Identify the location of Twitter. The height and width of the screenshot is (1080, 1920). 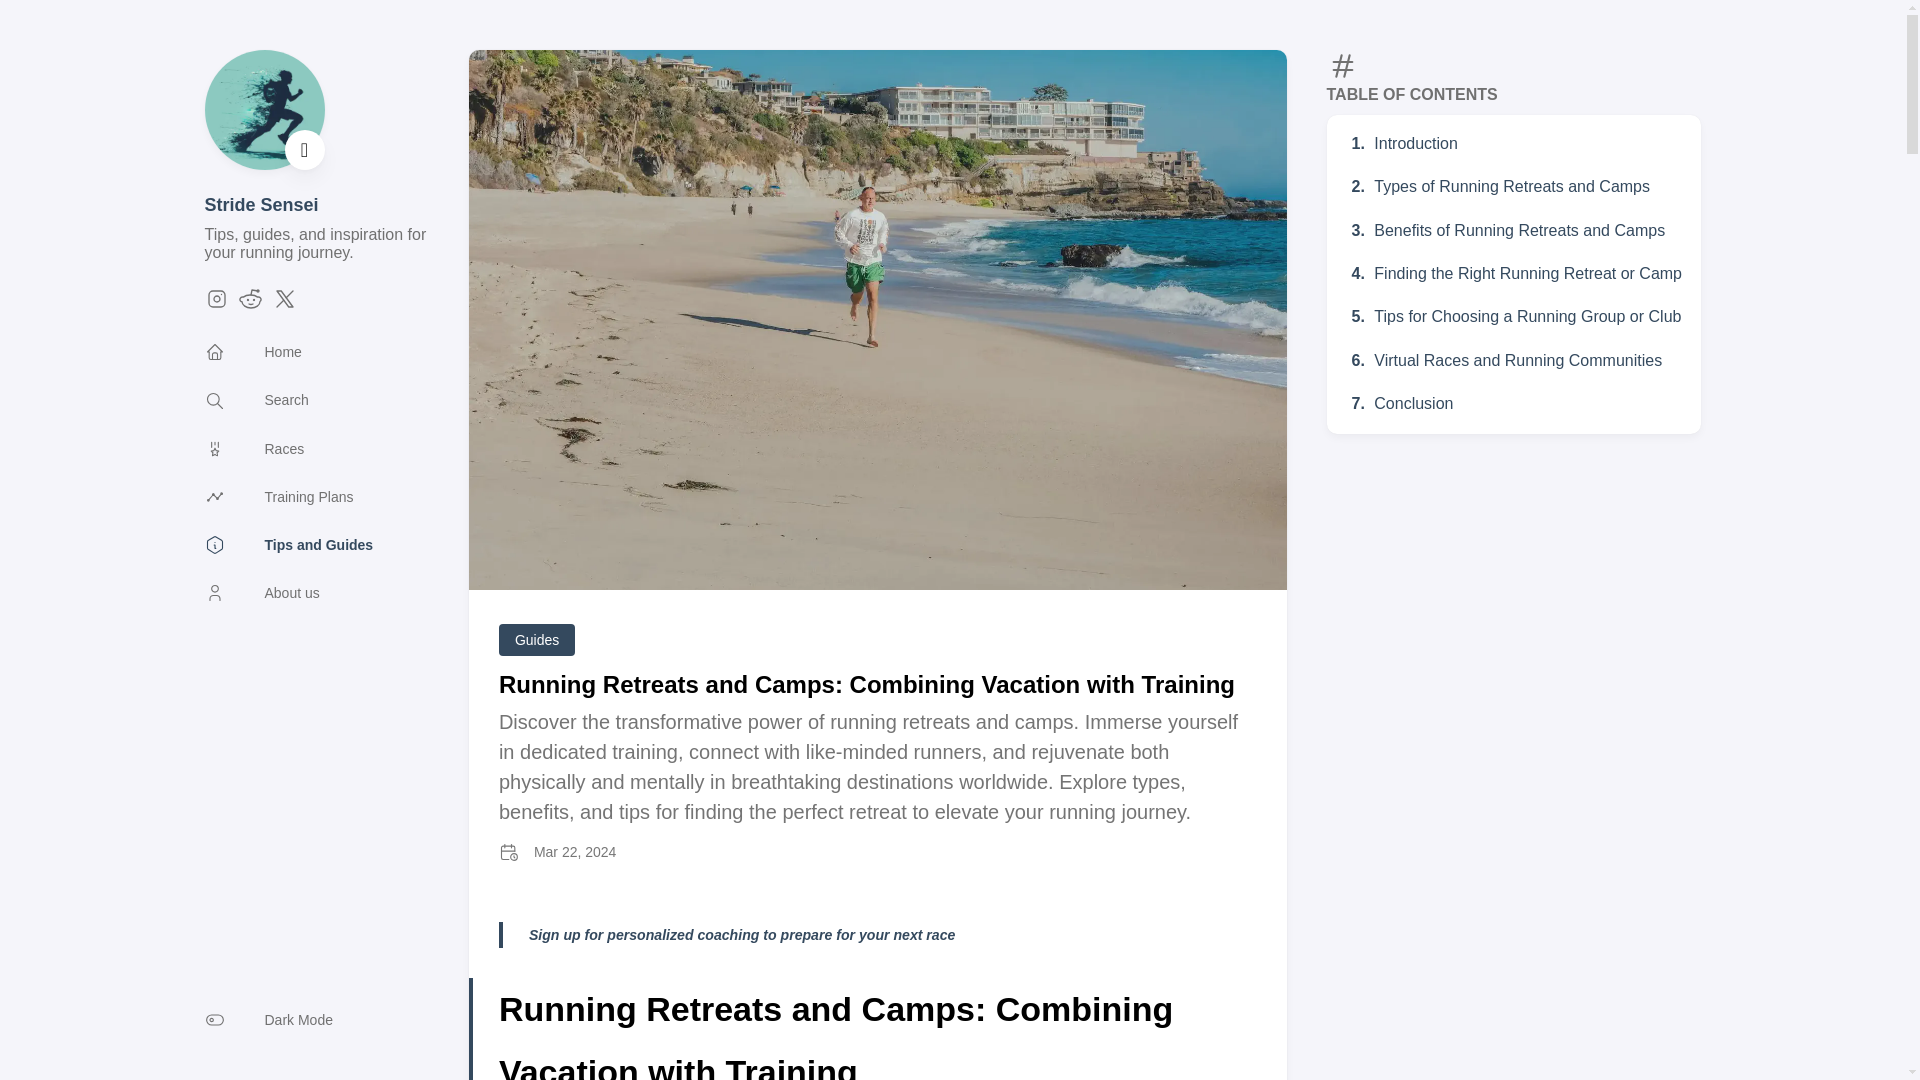
(284, 306).